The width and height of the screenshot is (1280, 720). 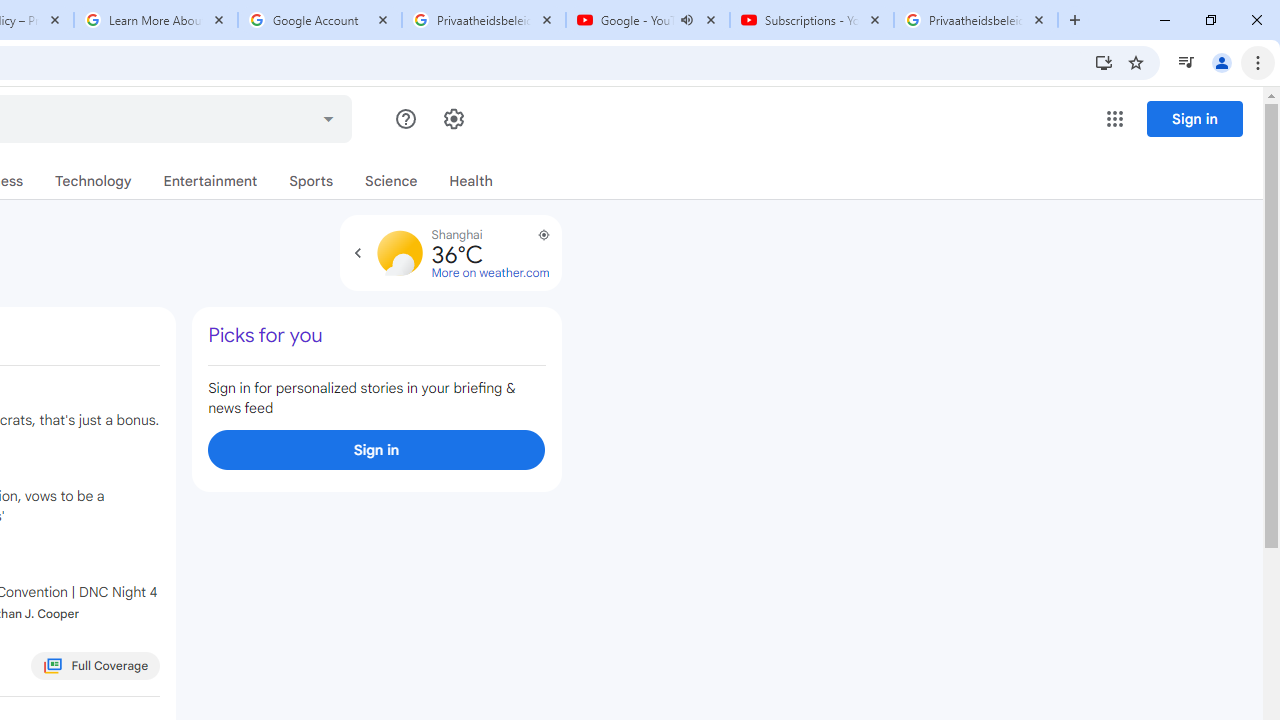 What do you see at coordinates (647, 20) in the screenshot?
I see `Google - YouTube - Audio playing` at bounding box center [647, 20].